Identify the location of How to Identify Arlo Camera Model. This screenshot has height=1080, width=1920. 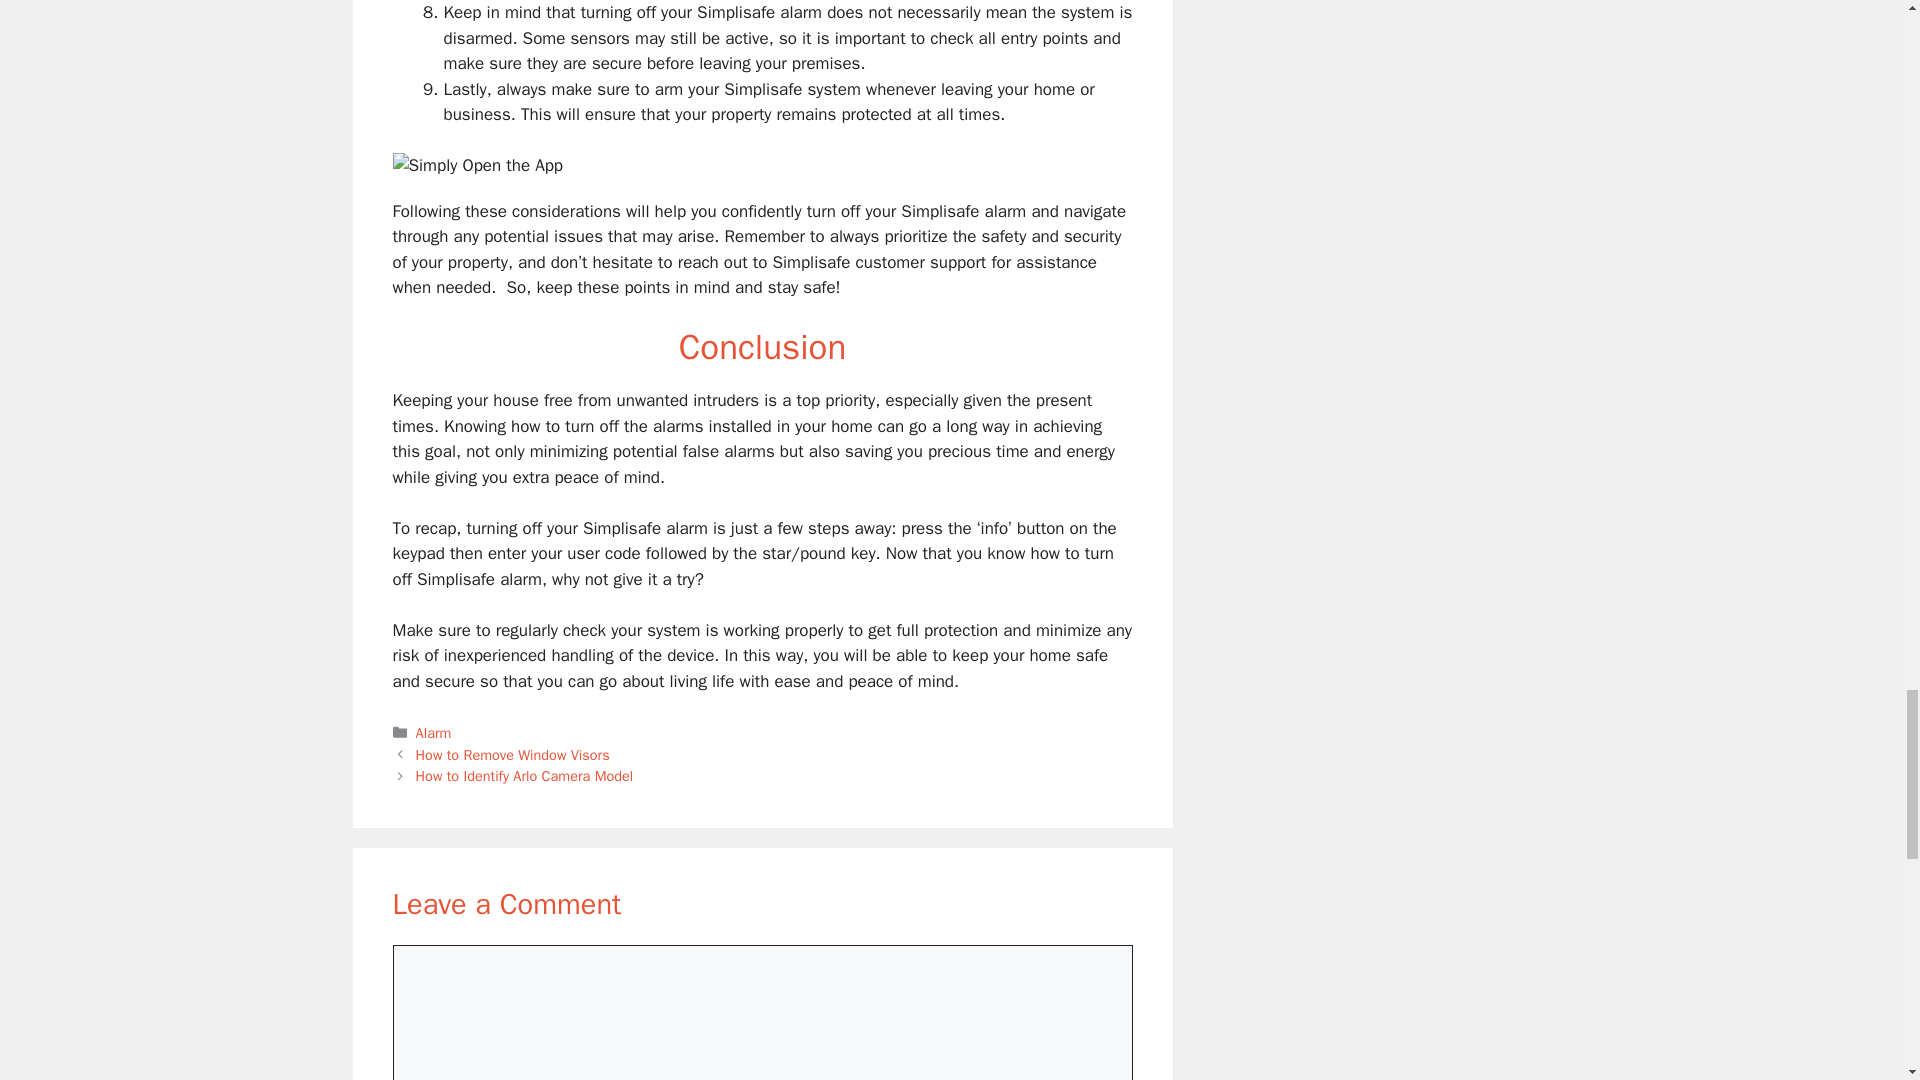
(524, 776).